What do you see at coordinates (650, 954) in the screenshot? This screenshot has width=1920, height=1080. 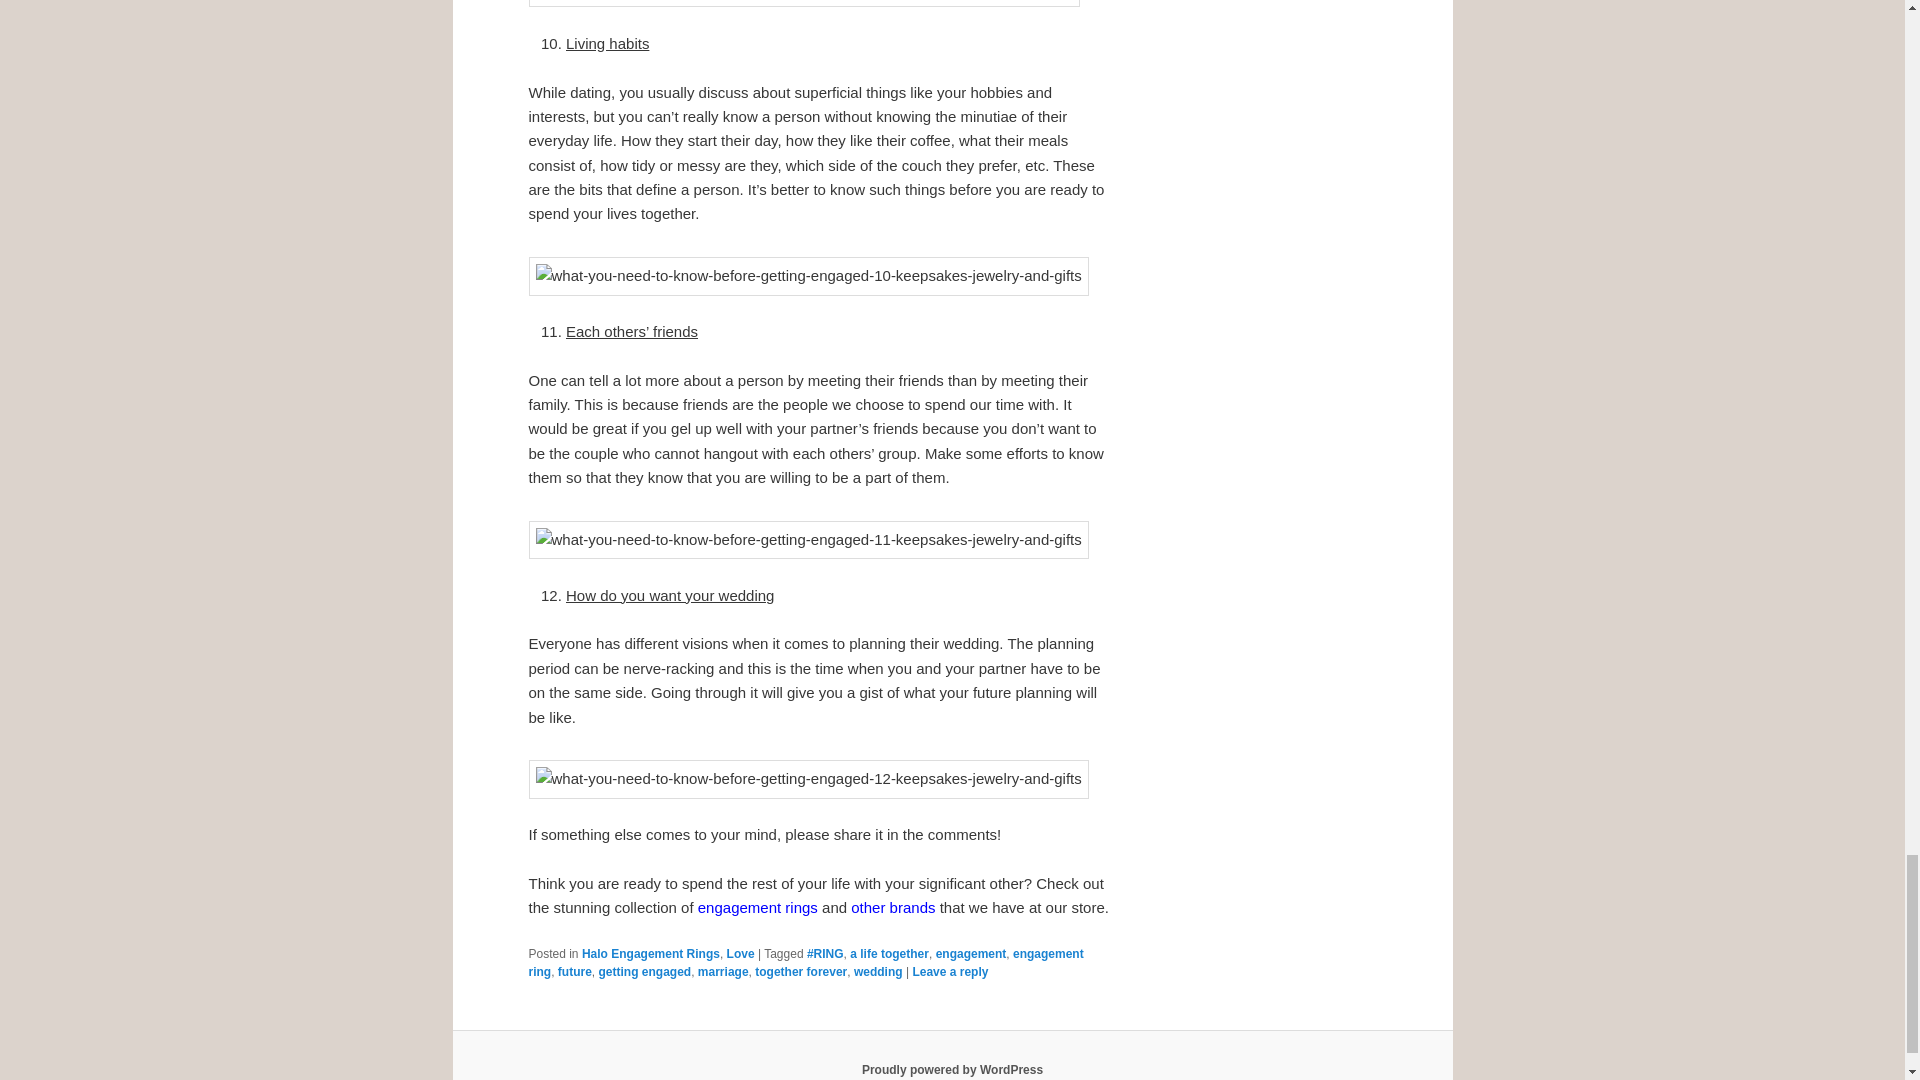 I see `Halo Engagement Rings` at bounding box center [650, 954].